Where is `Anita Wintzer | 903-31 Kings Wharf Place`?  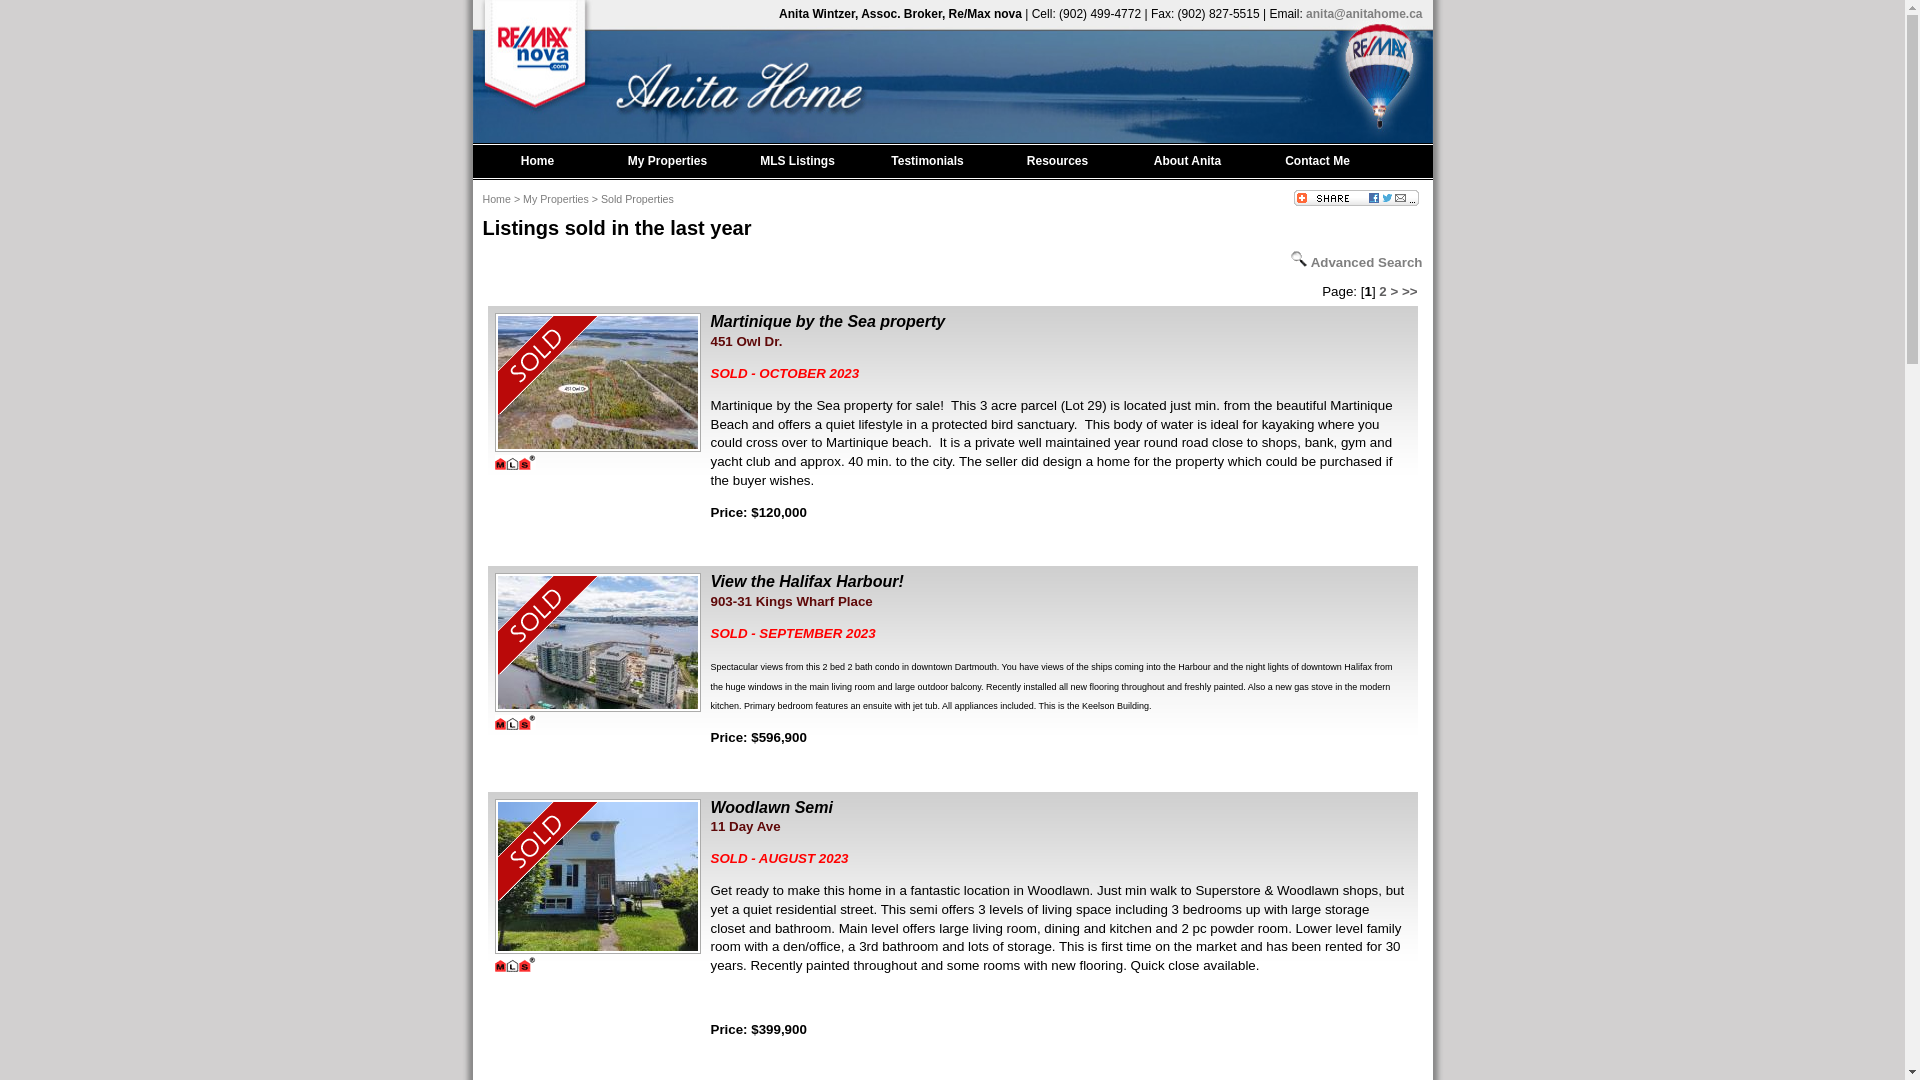 Anita Wintzer | 903-31 Kings Wharf Place is located at coordinates (596, 642).